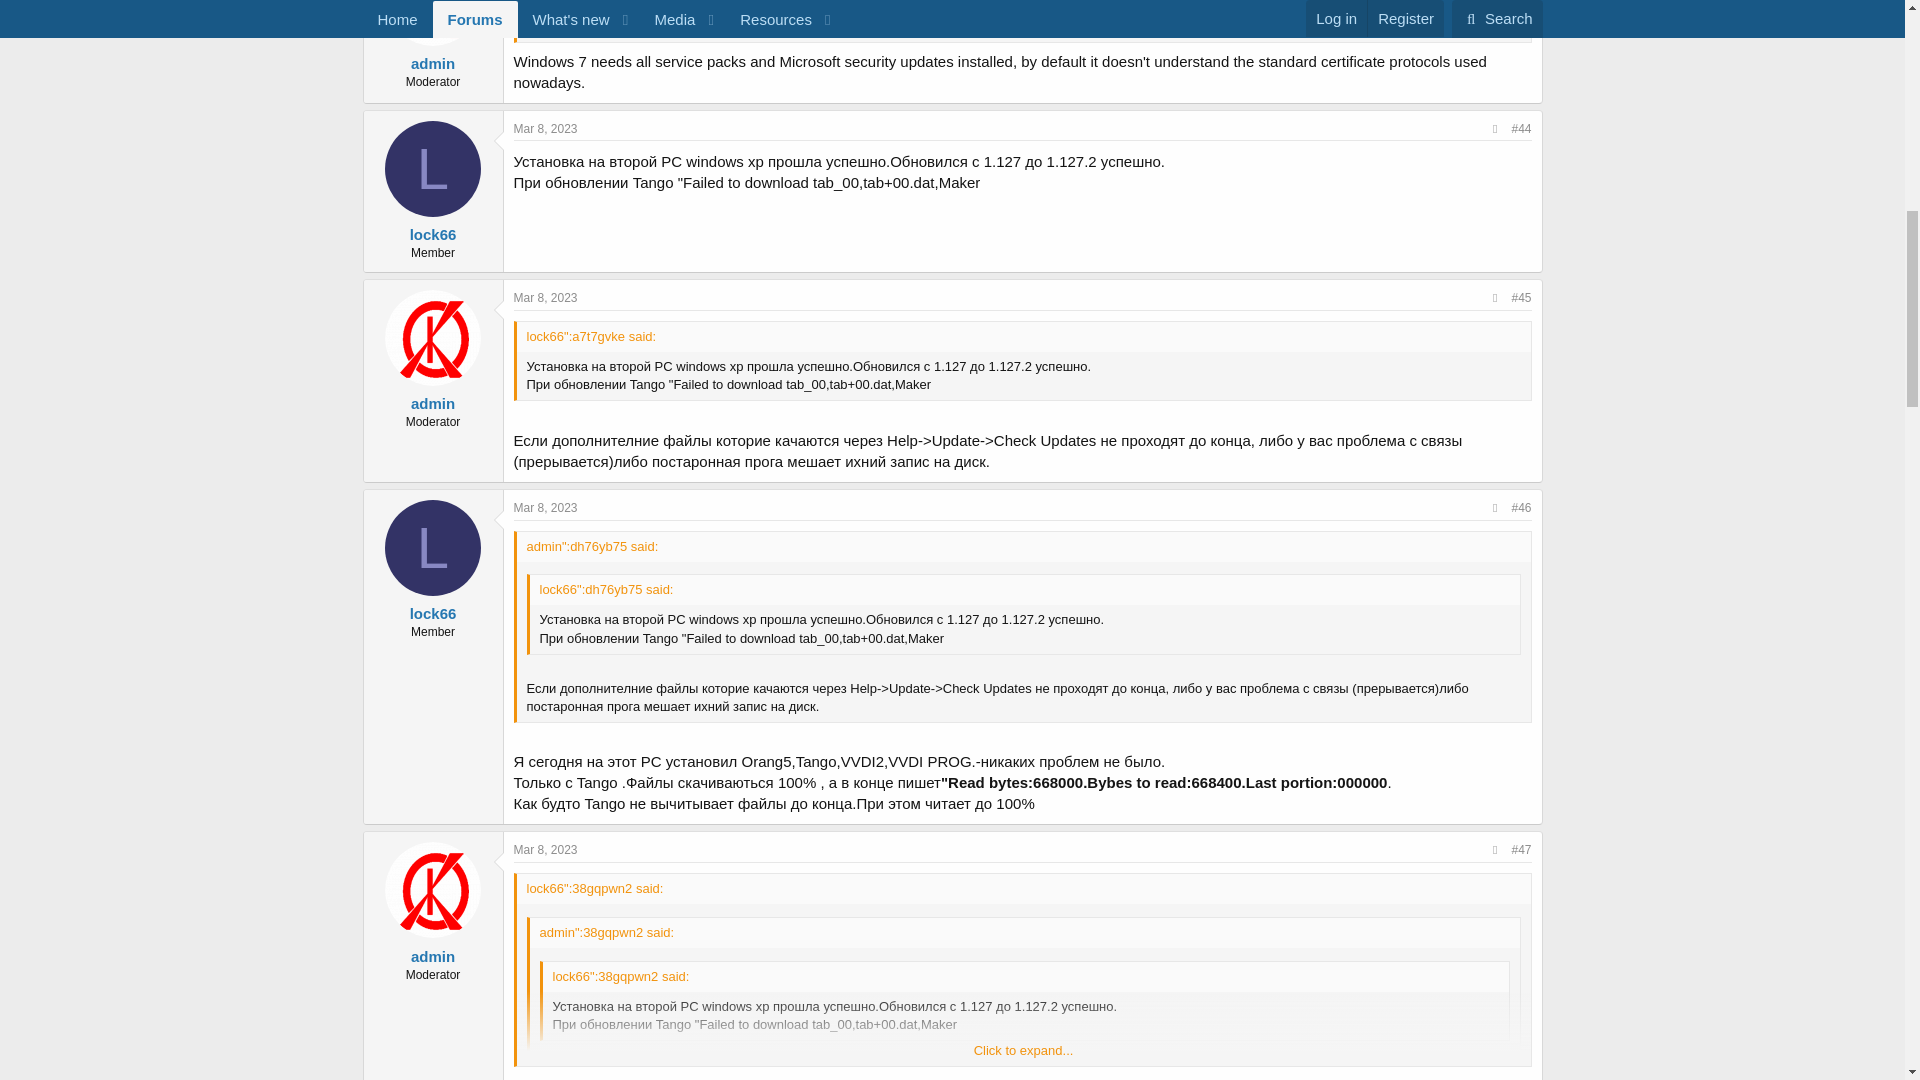 The width and height of the screenshot is (1920, 1080). What do you see at coordinates (546, 508) in the screenshot?
I see `Mar 8, 2023 at 11:51 AM` at bounding box center [546, 508].